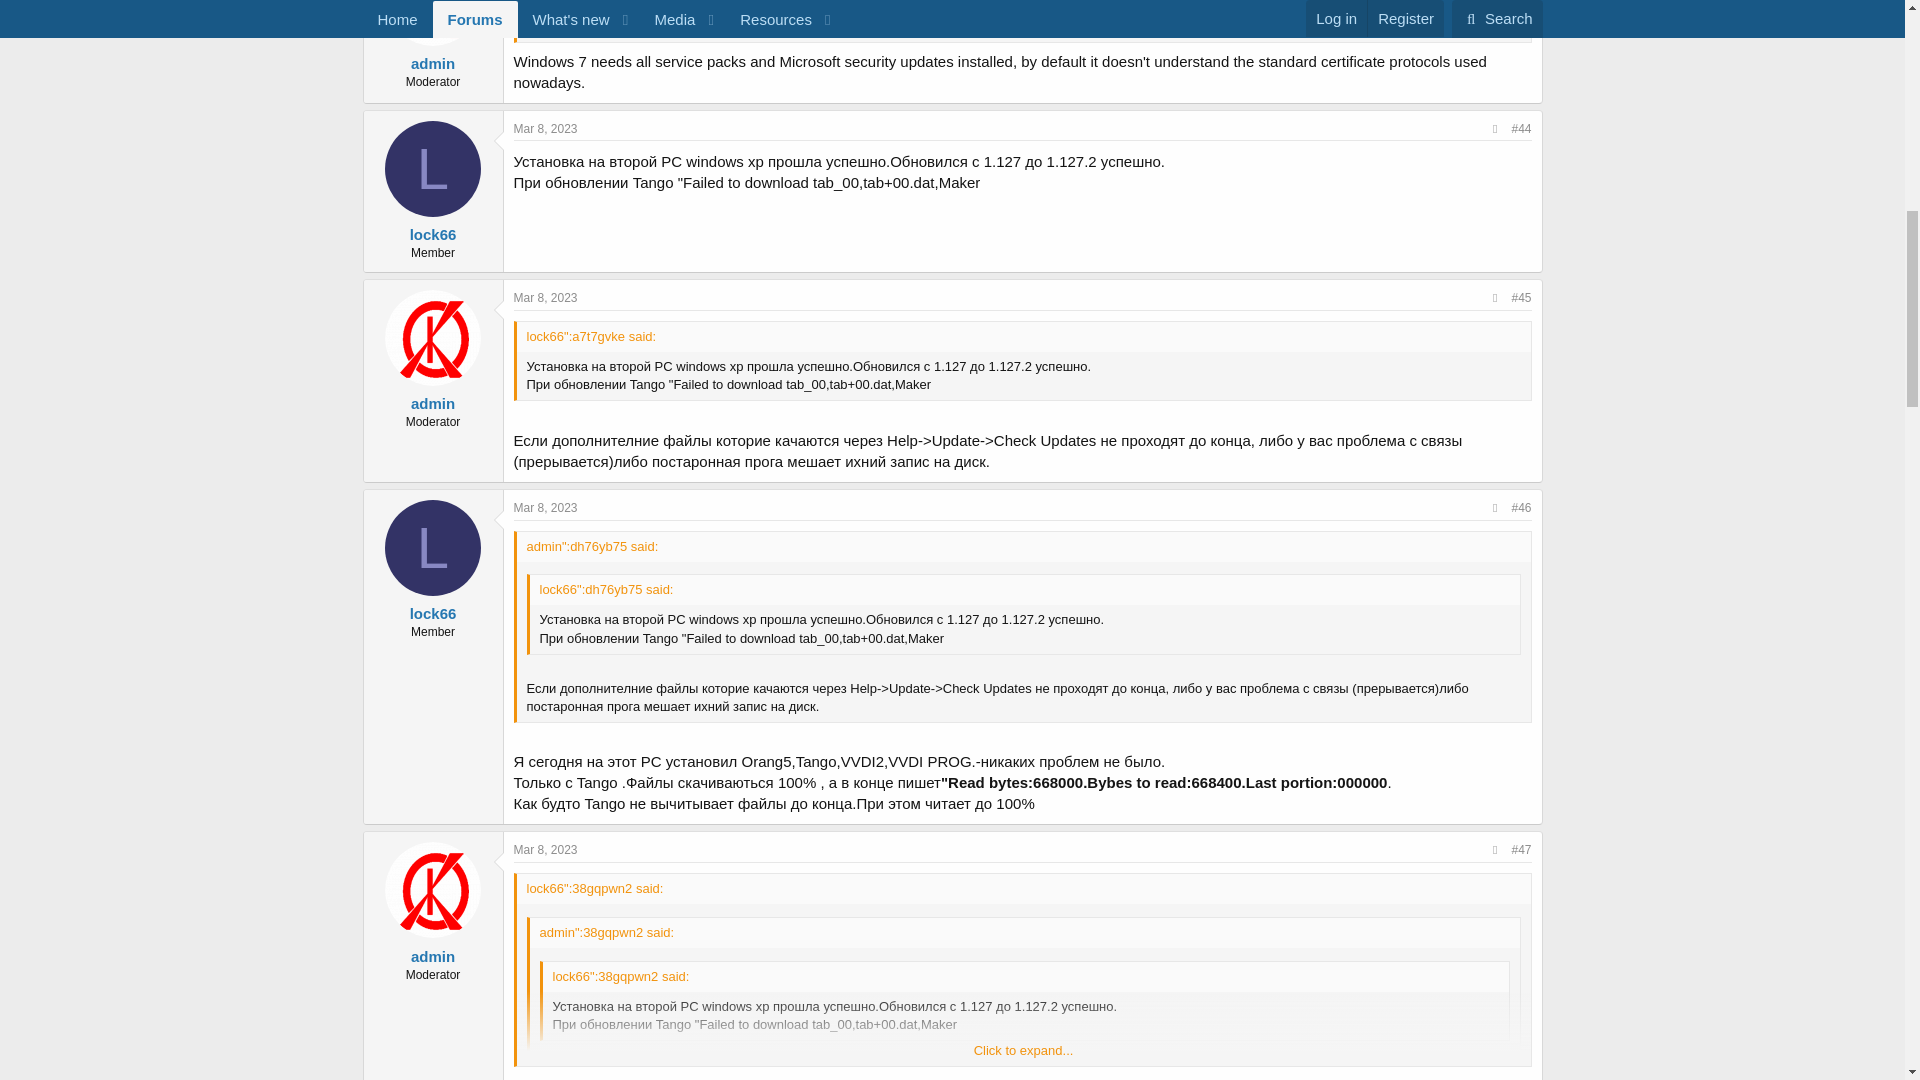 The width and height of the screenshot is (1920, 1080). What do you see at coordinates (546, 508) in the screenshot?
I see `Mar 8, 2023 at 11:51 AM` at bounding box center [546, 508].